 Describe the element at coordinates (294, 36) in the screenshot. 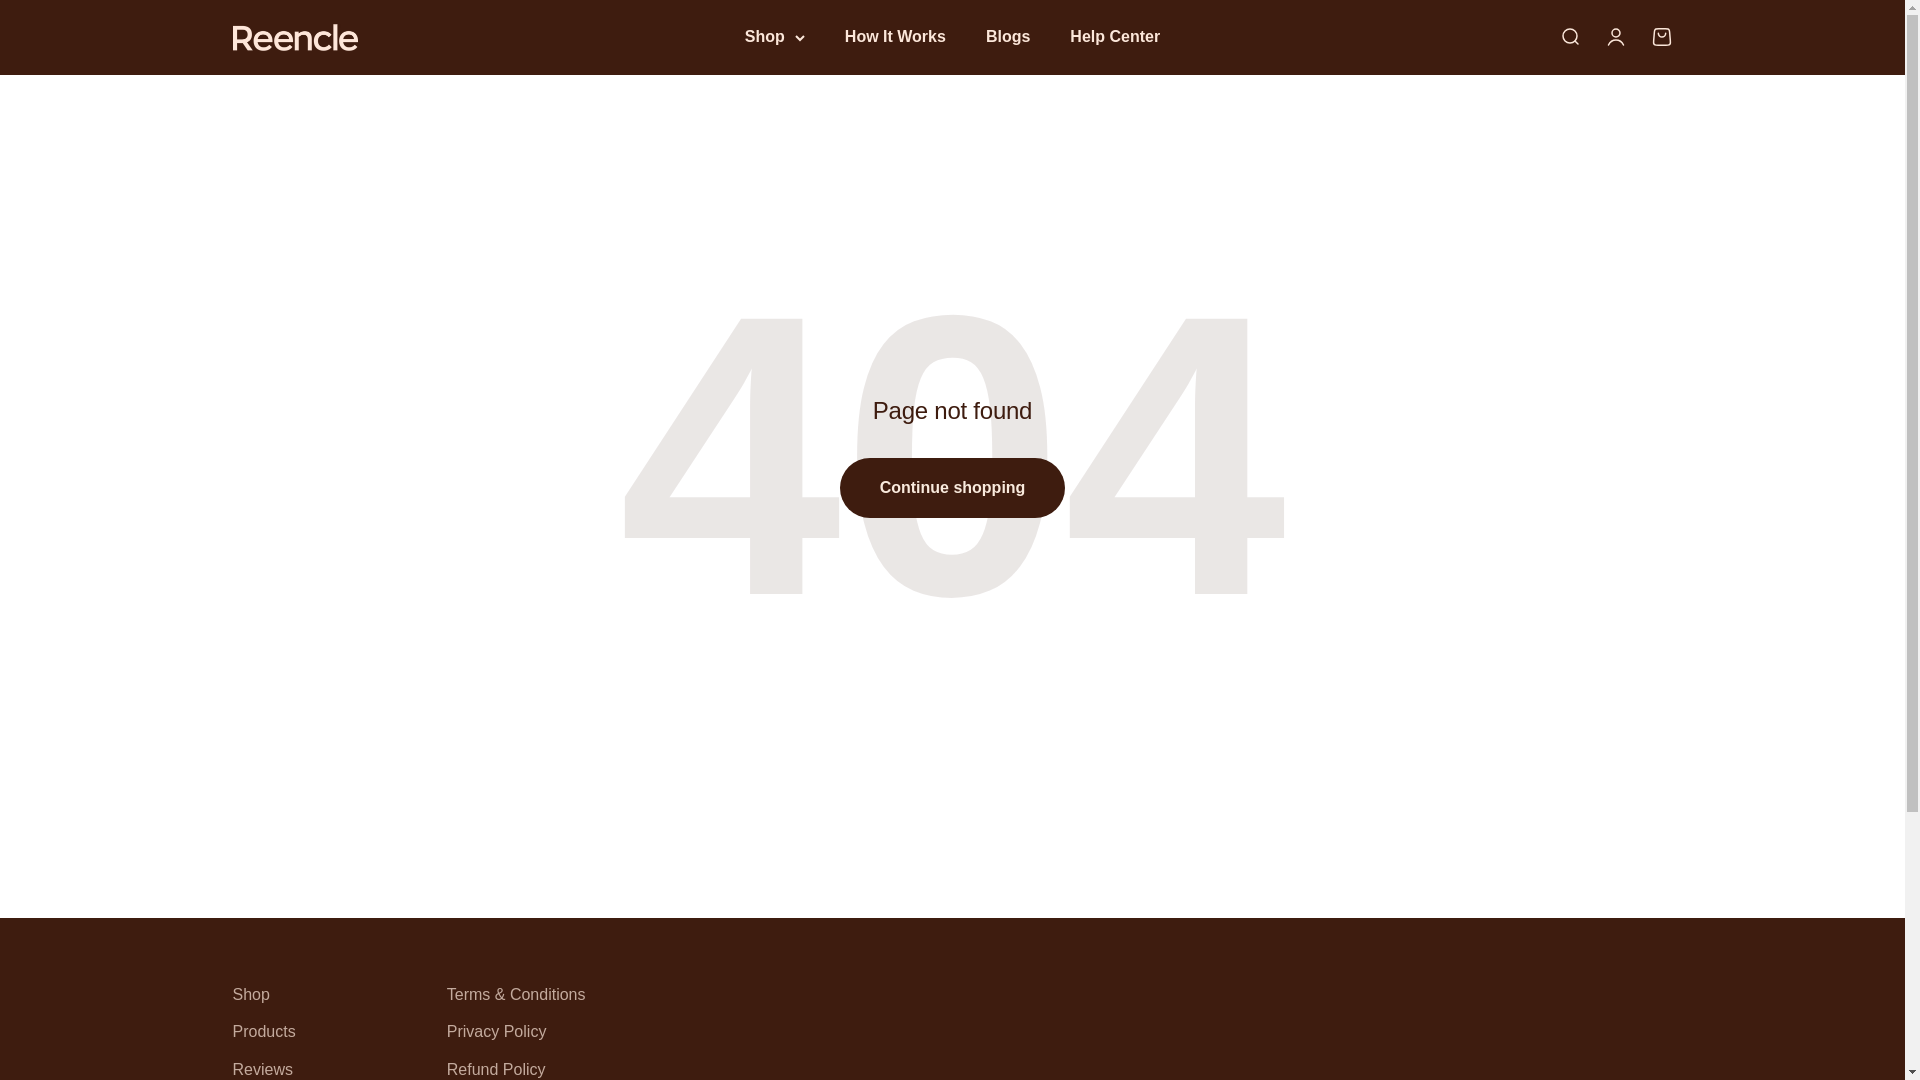

I see `reencle` at that location.